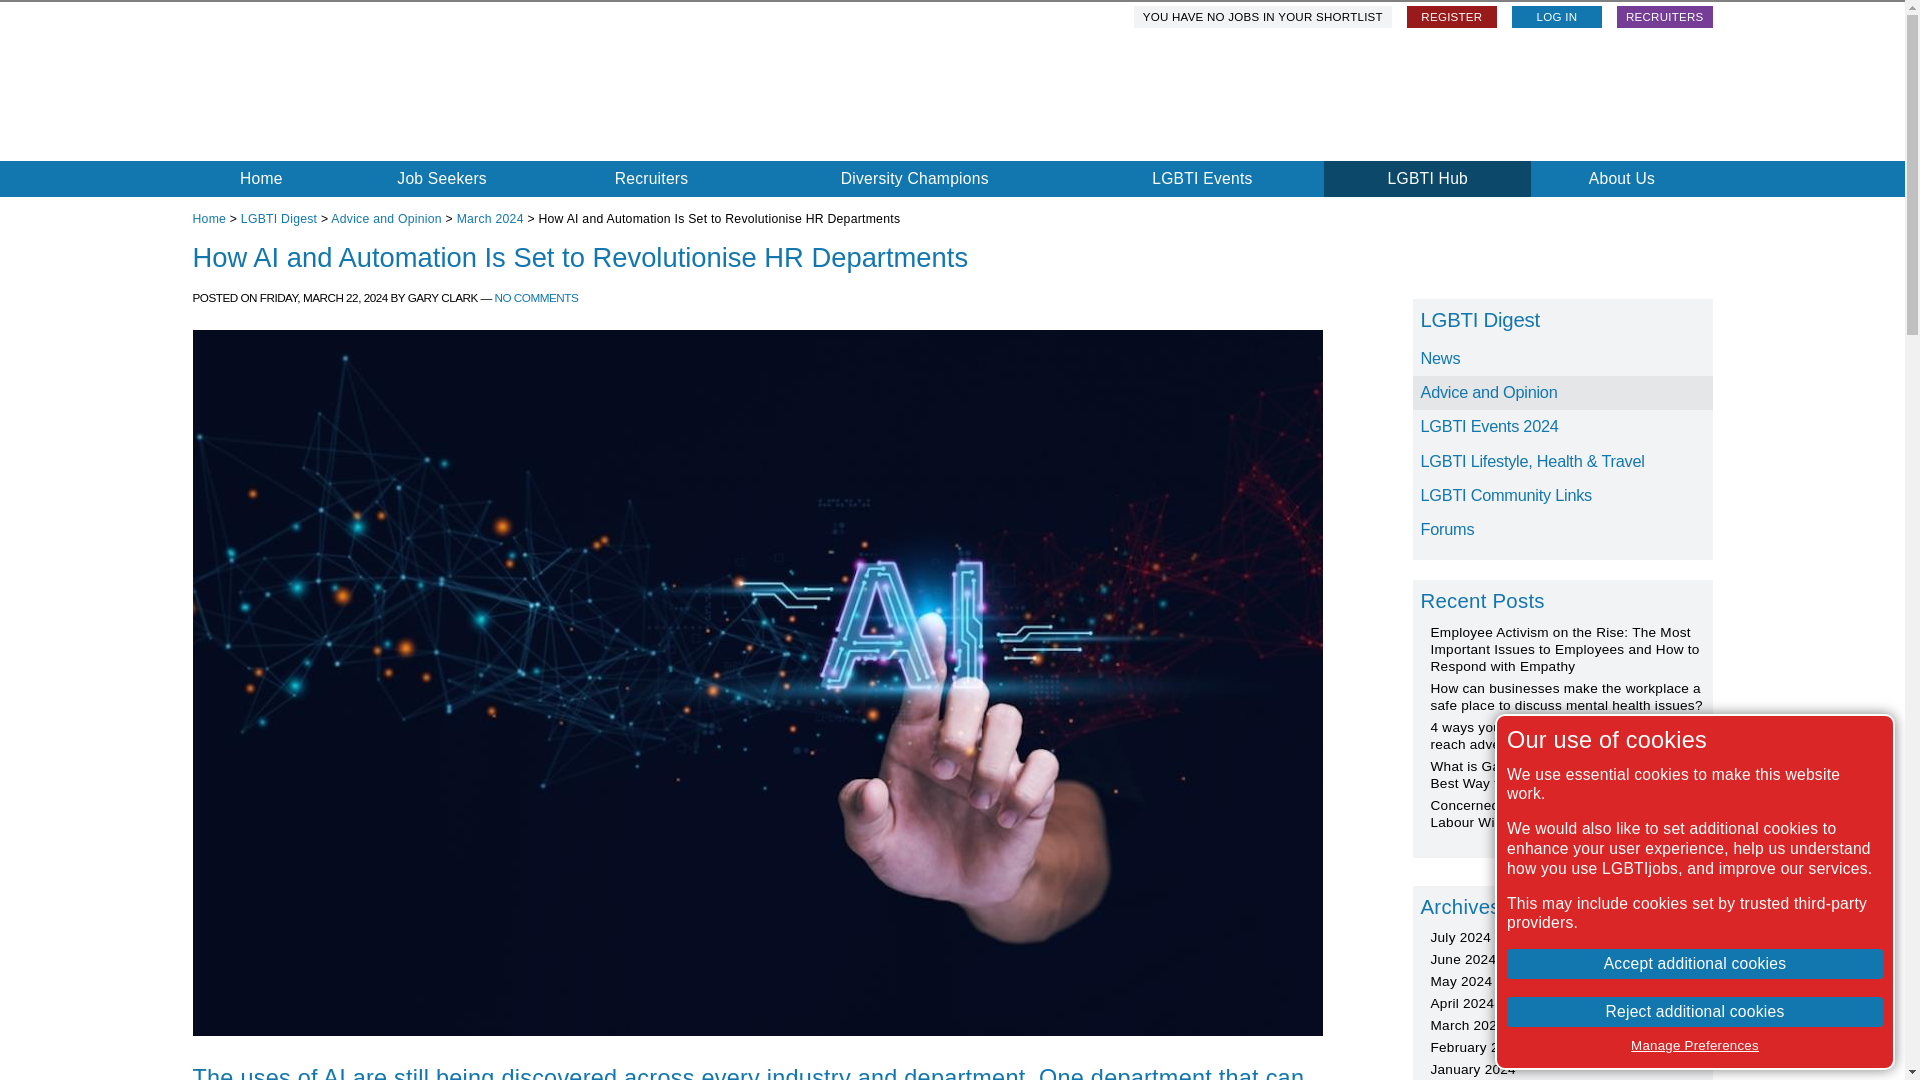 This screenshot has height=1080, width=1920. Describe the element at coordinates (1562, 496) in the screenshot. I see `LGBTI Community Links` at that location.